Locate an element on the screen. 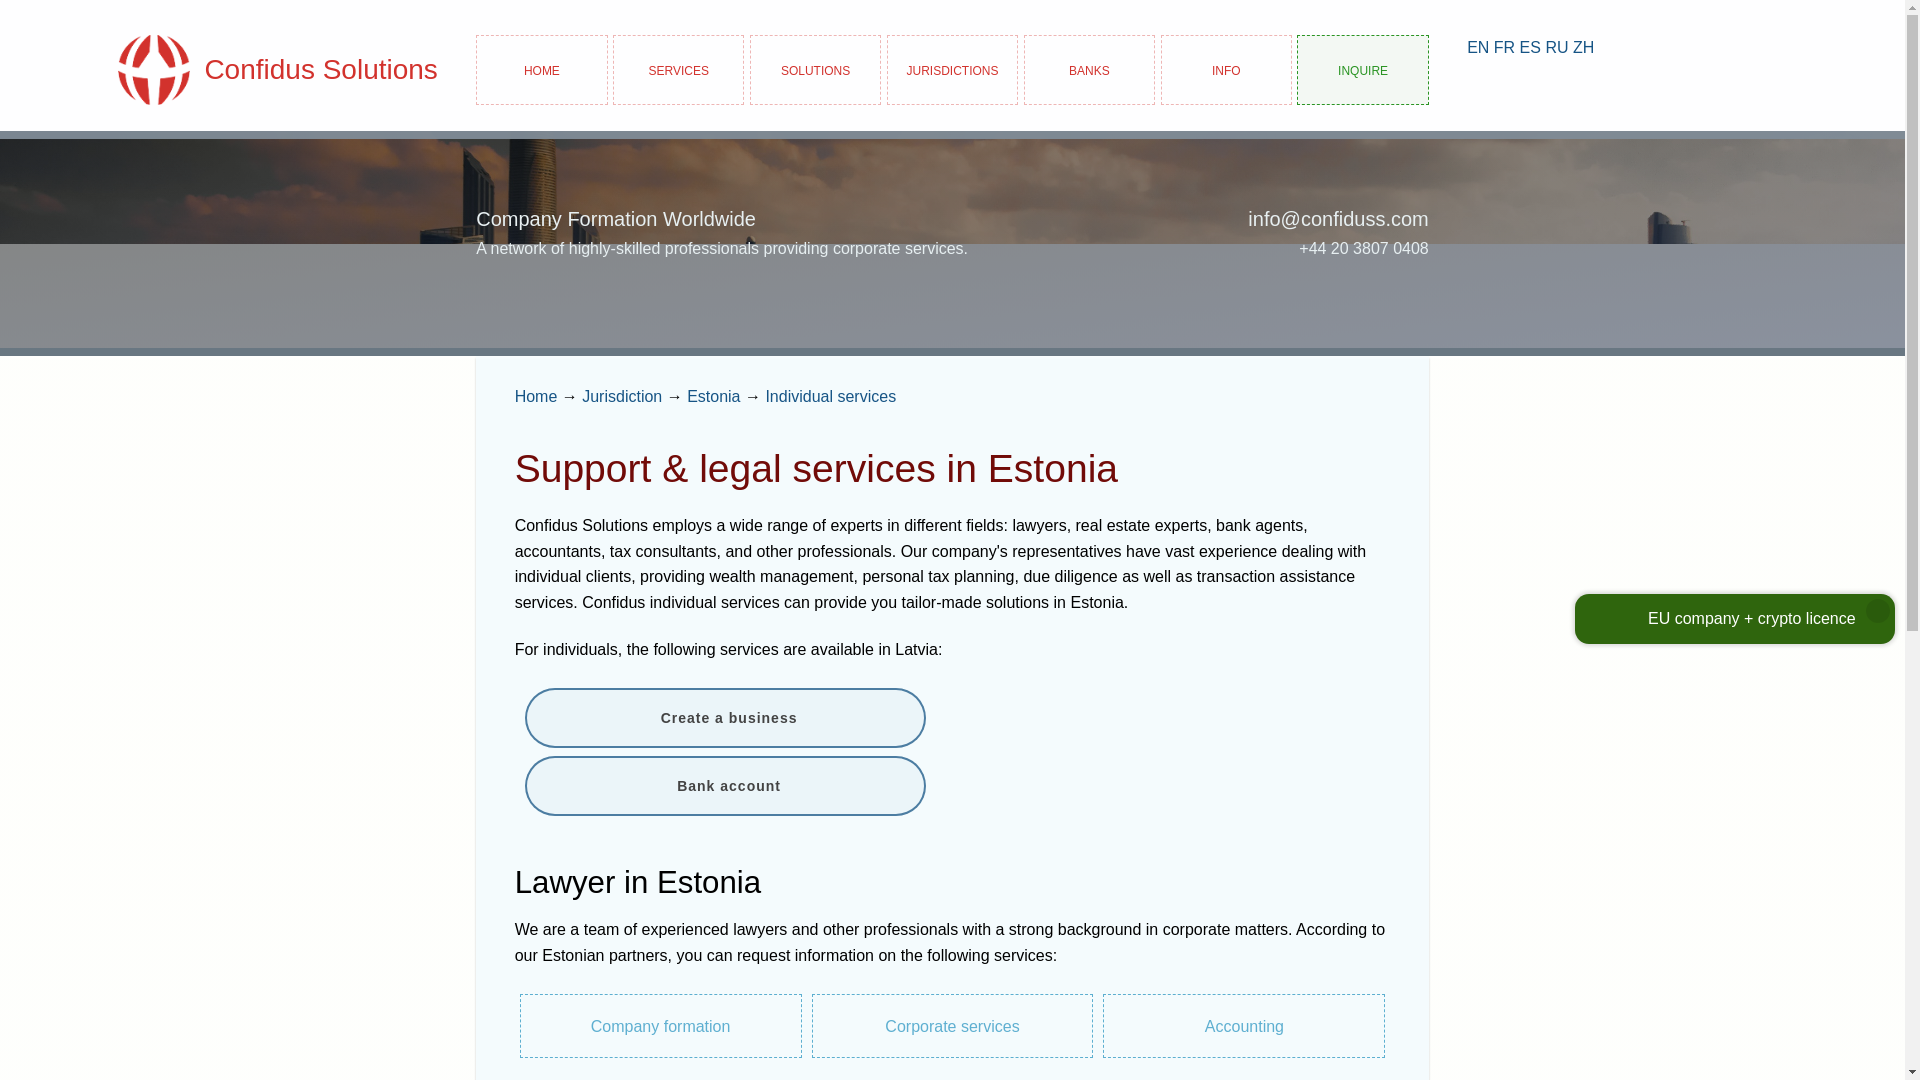  Estonian company forming services is located at coordinates (661, 1026).